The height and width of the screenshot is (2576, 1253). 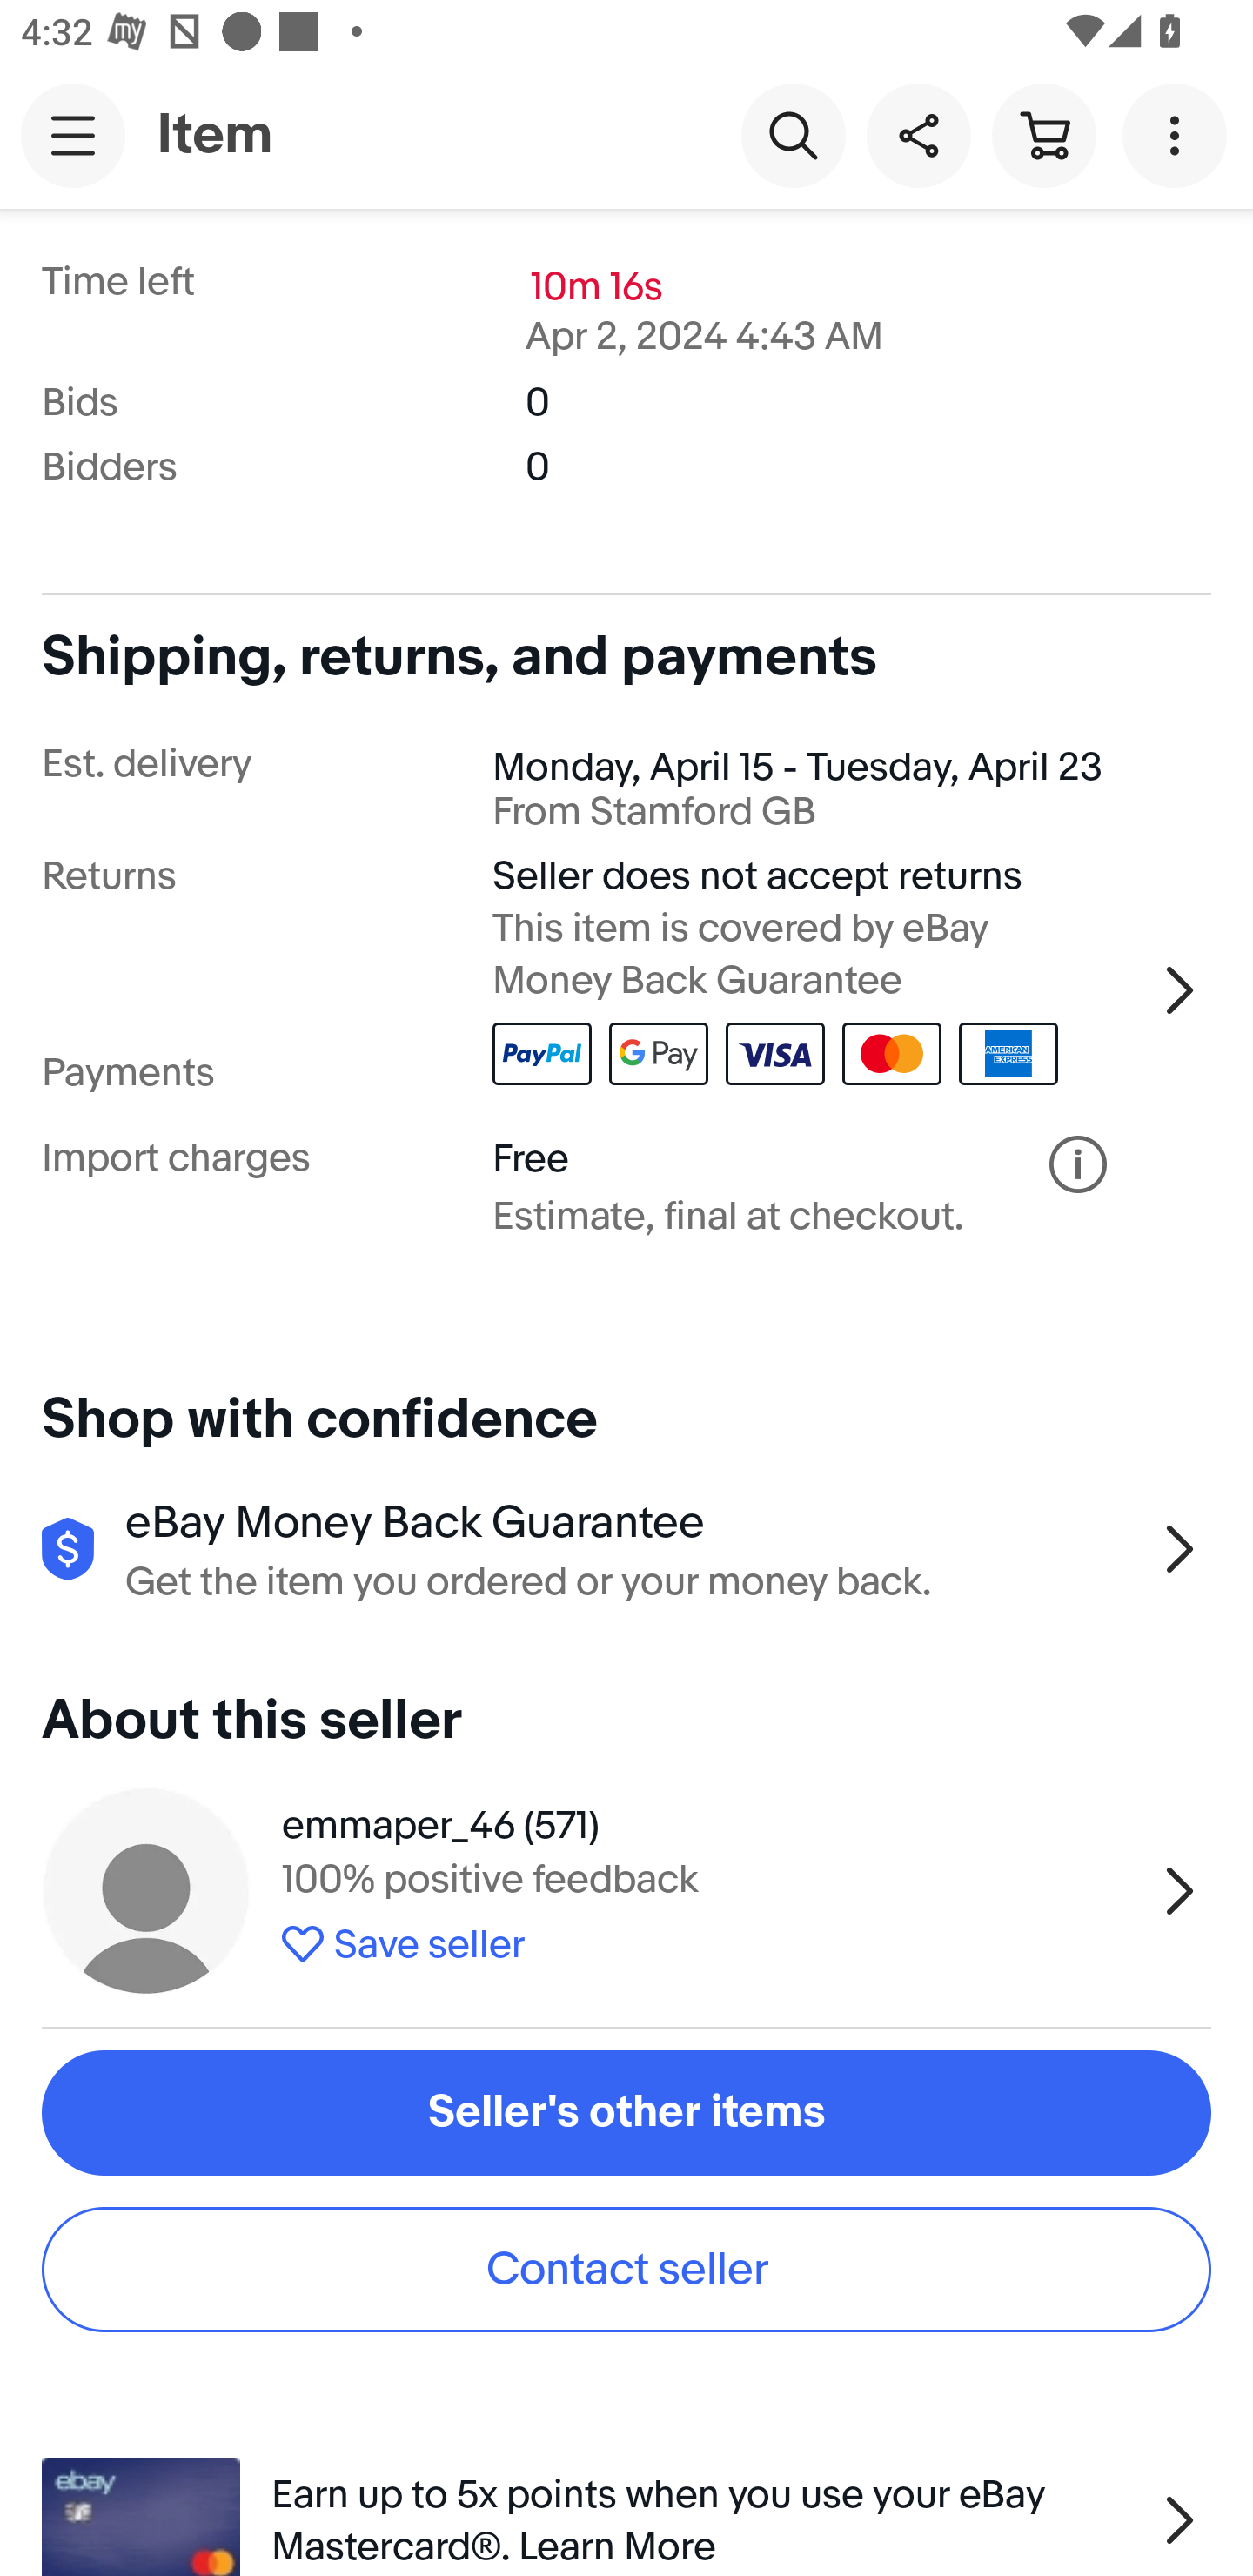 I want to click on Search, so click(x=793, y=134).